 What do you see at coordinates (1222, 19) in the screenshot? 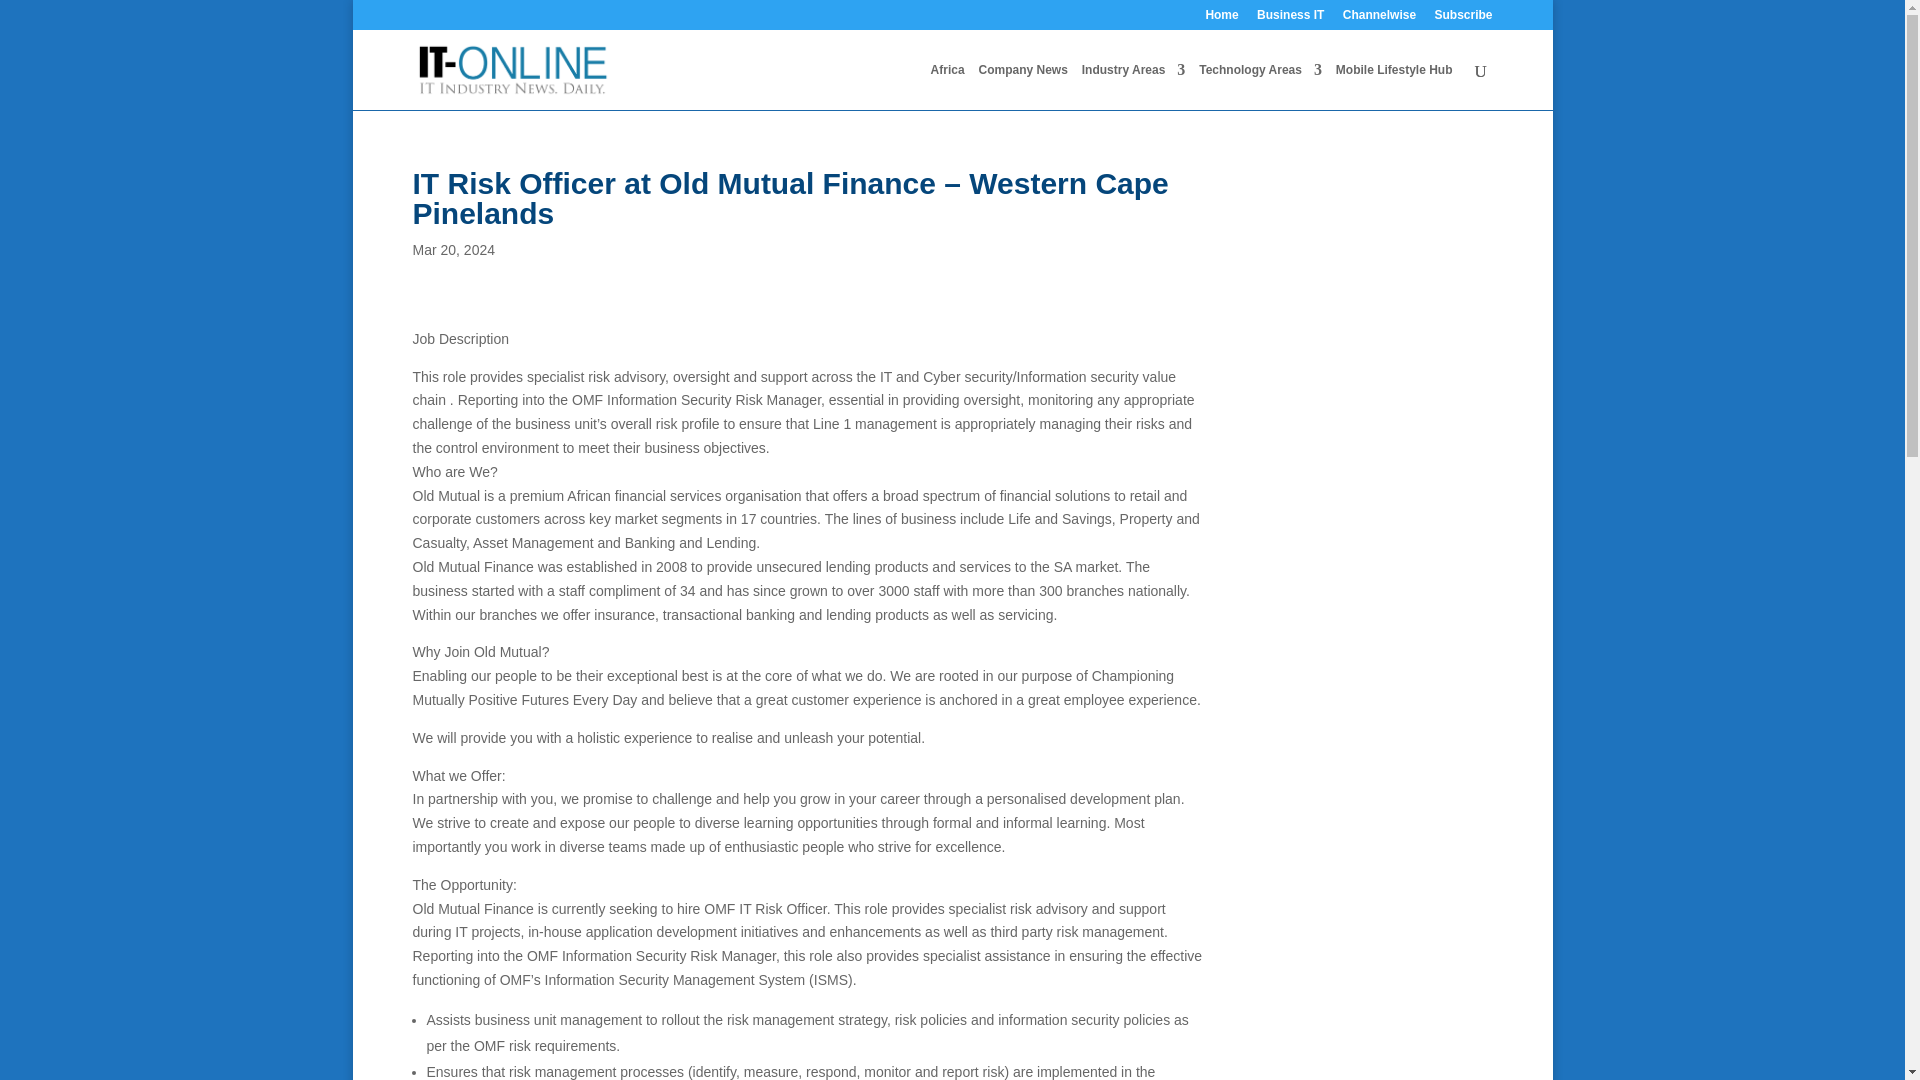
I see `Home` at bounding box center [1222, 19].